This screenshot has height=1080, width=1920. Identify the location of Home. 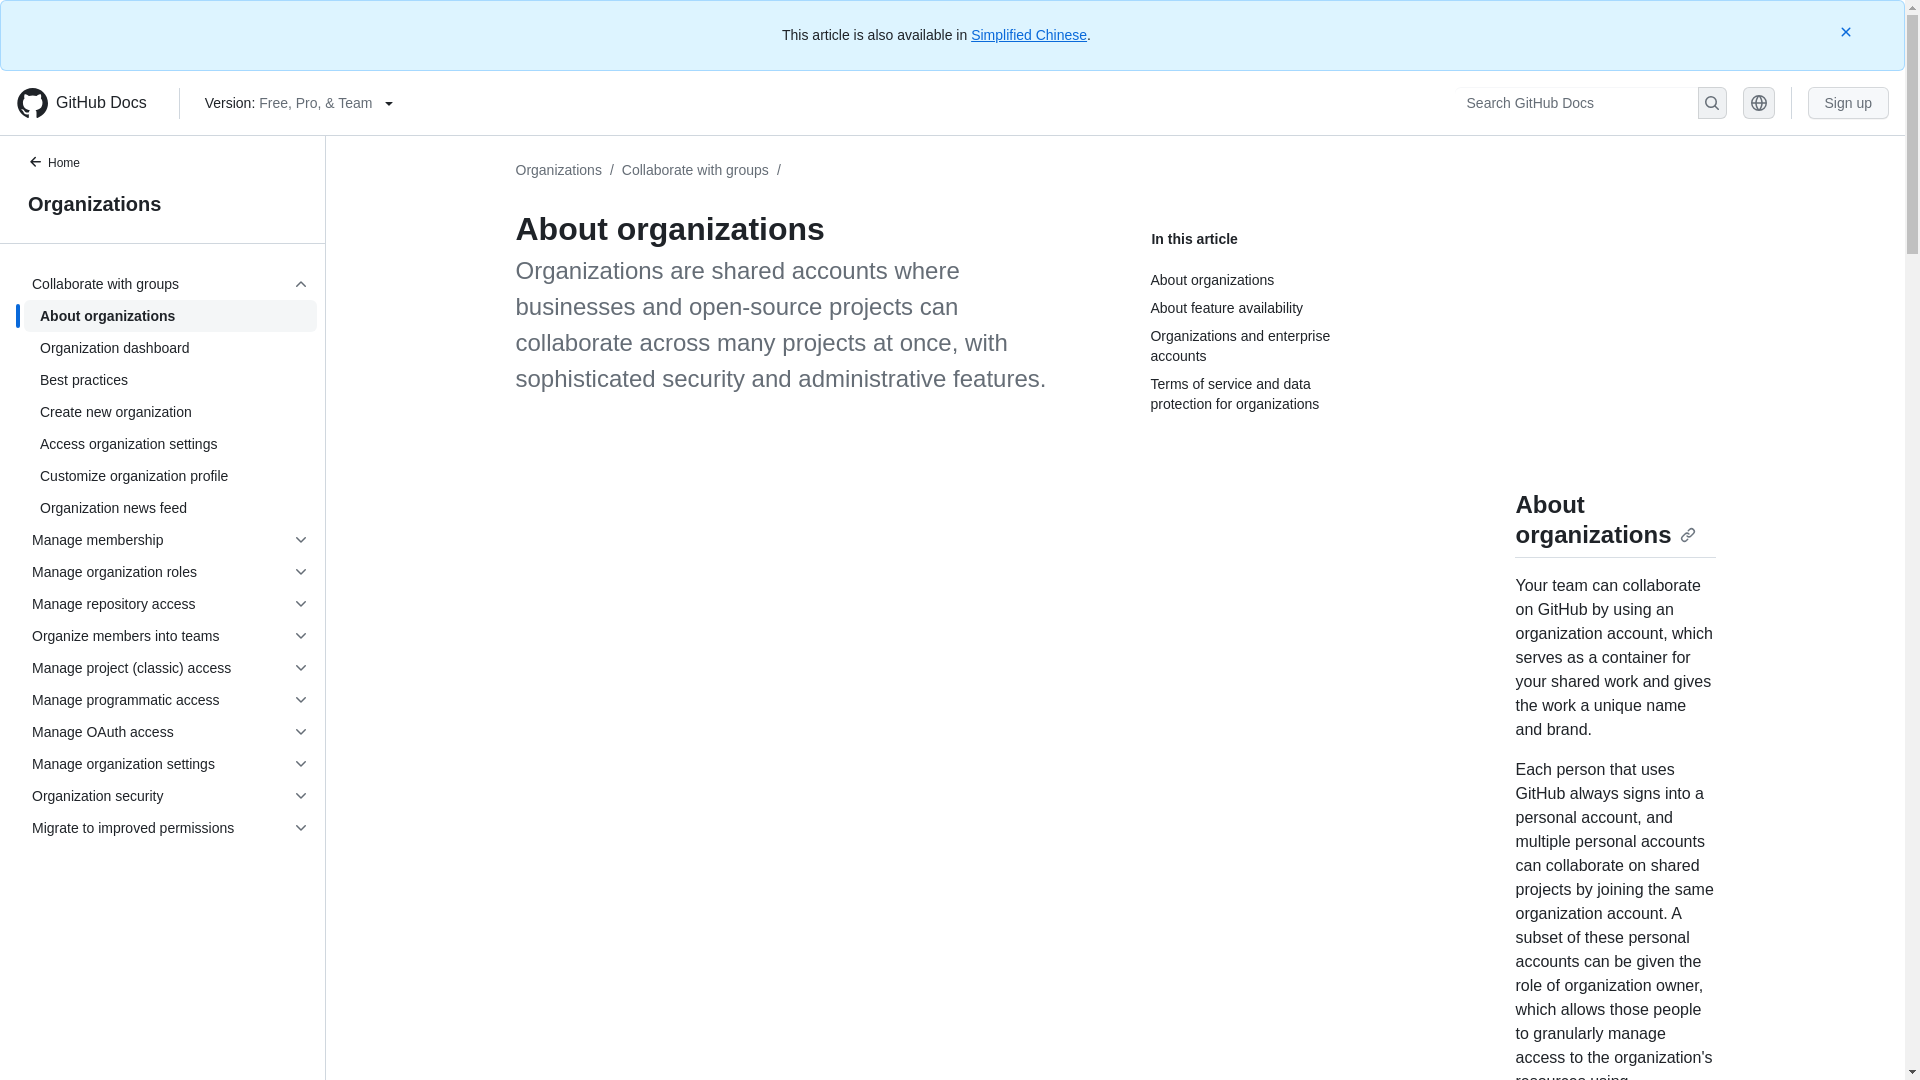
(65, 164).